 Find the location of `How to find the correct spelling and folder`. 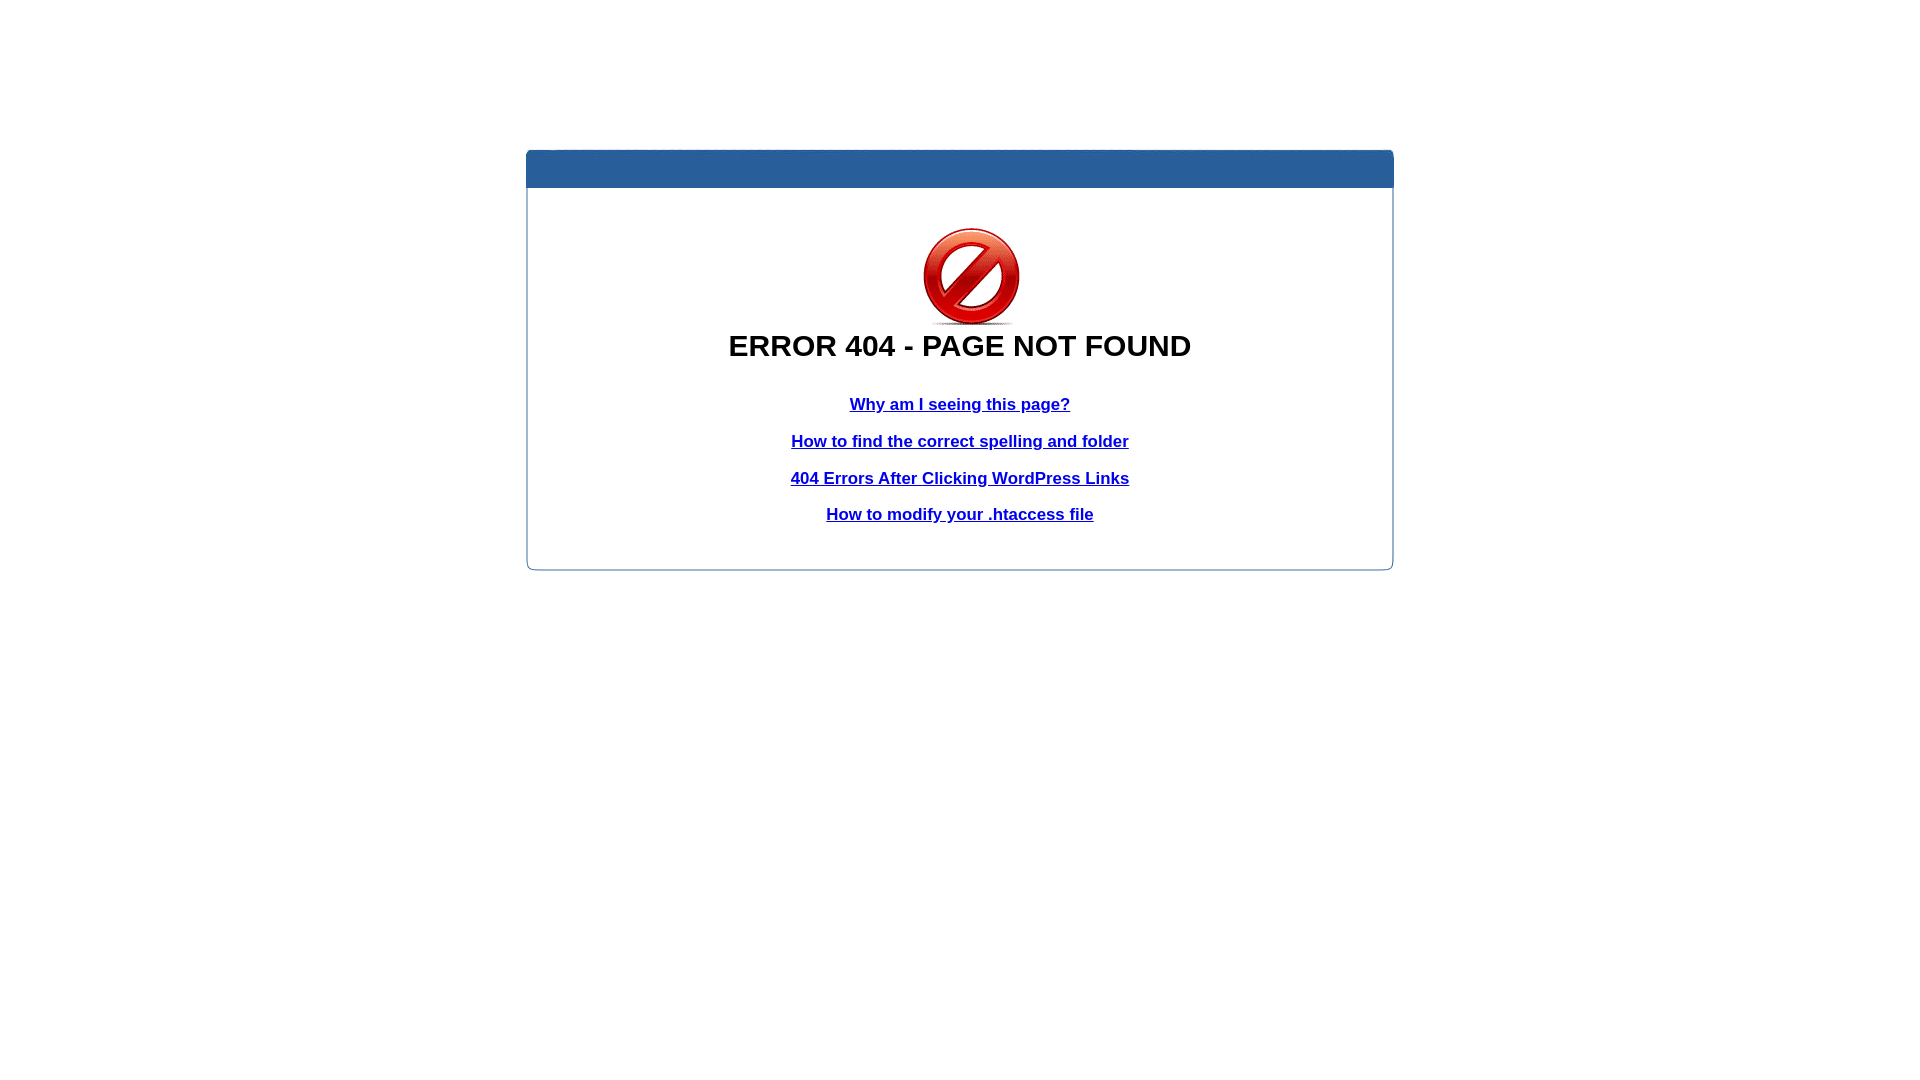

How to find the correct spelling and folder is located at coordinates (960, 442).